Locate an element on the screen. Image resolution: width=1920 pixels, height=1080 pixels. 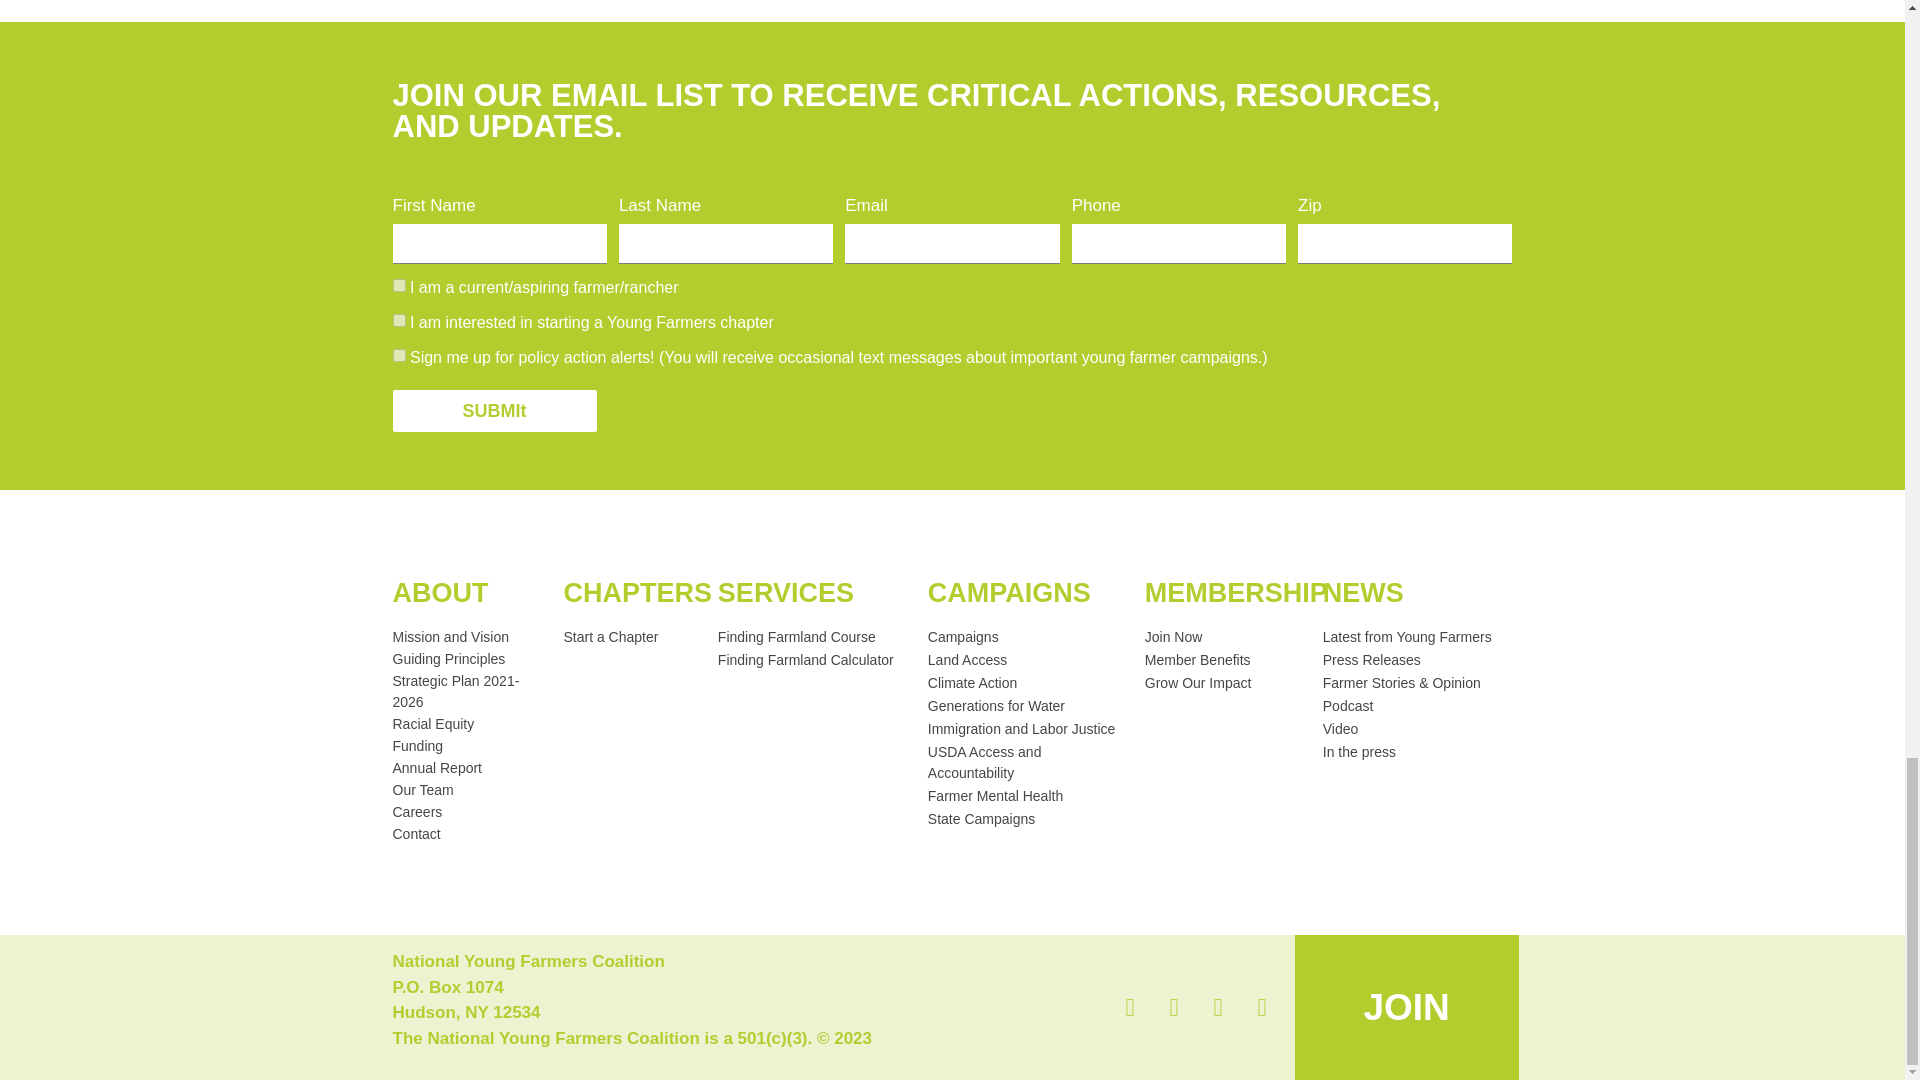
Racial Equity is located at coordinates (467, 724).